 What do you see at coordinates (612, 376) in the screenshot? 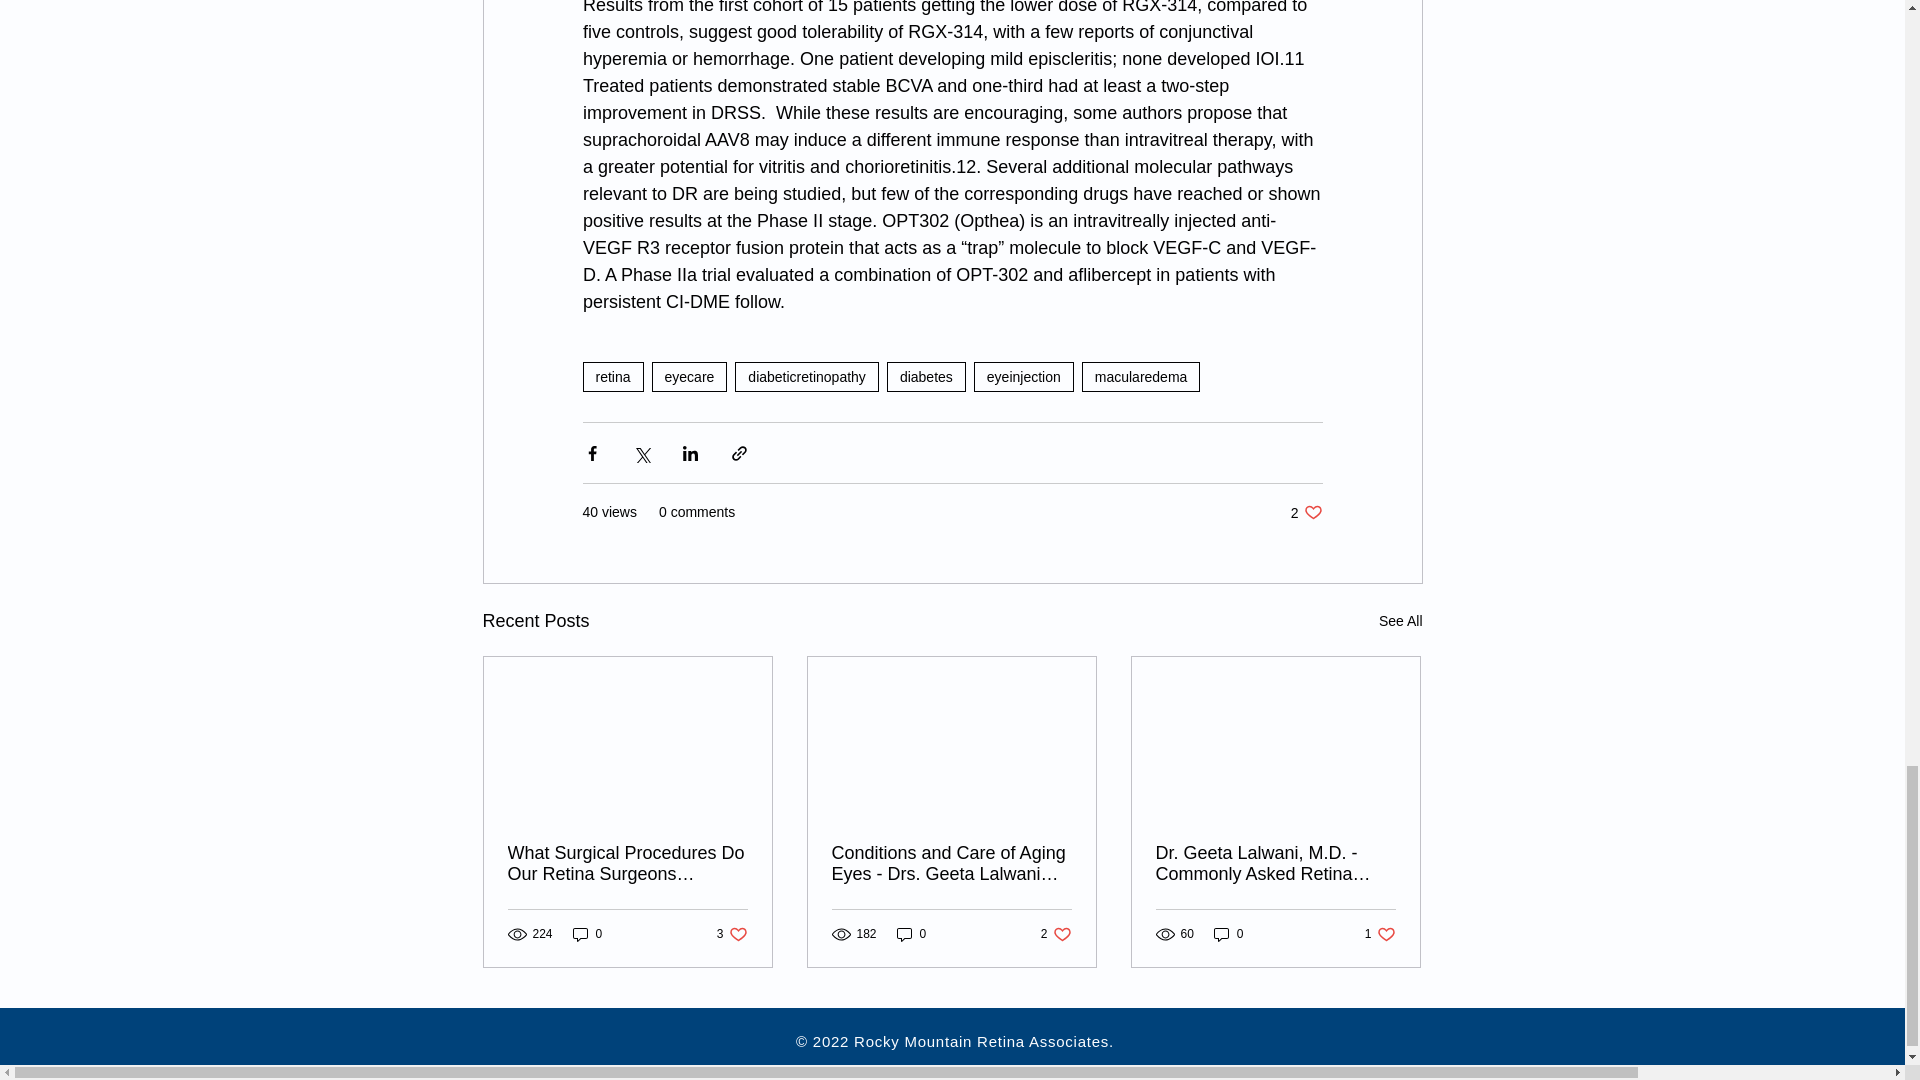
I see `retina` at bounding box center [612, 376].